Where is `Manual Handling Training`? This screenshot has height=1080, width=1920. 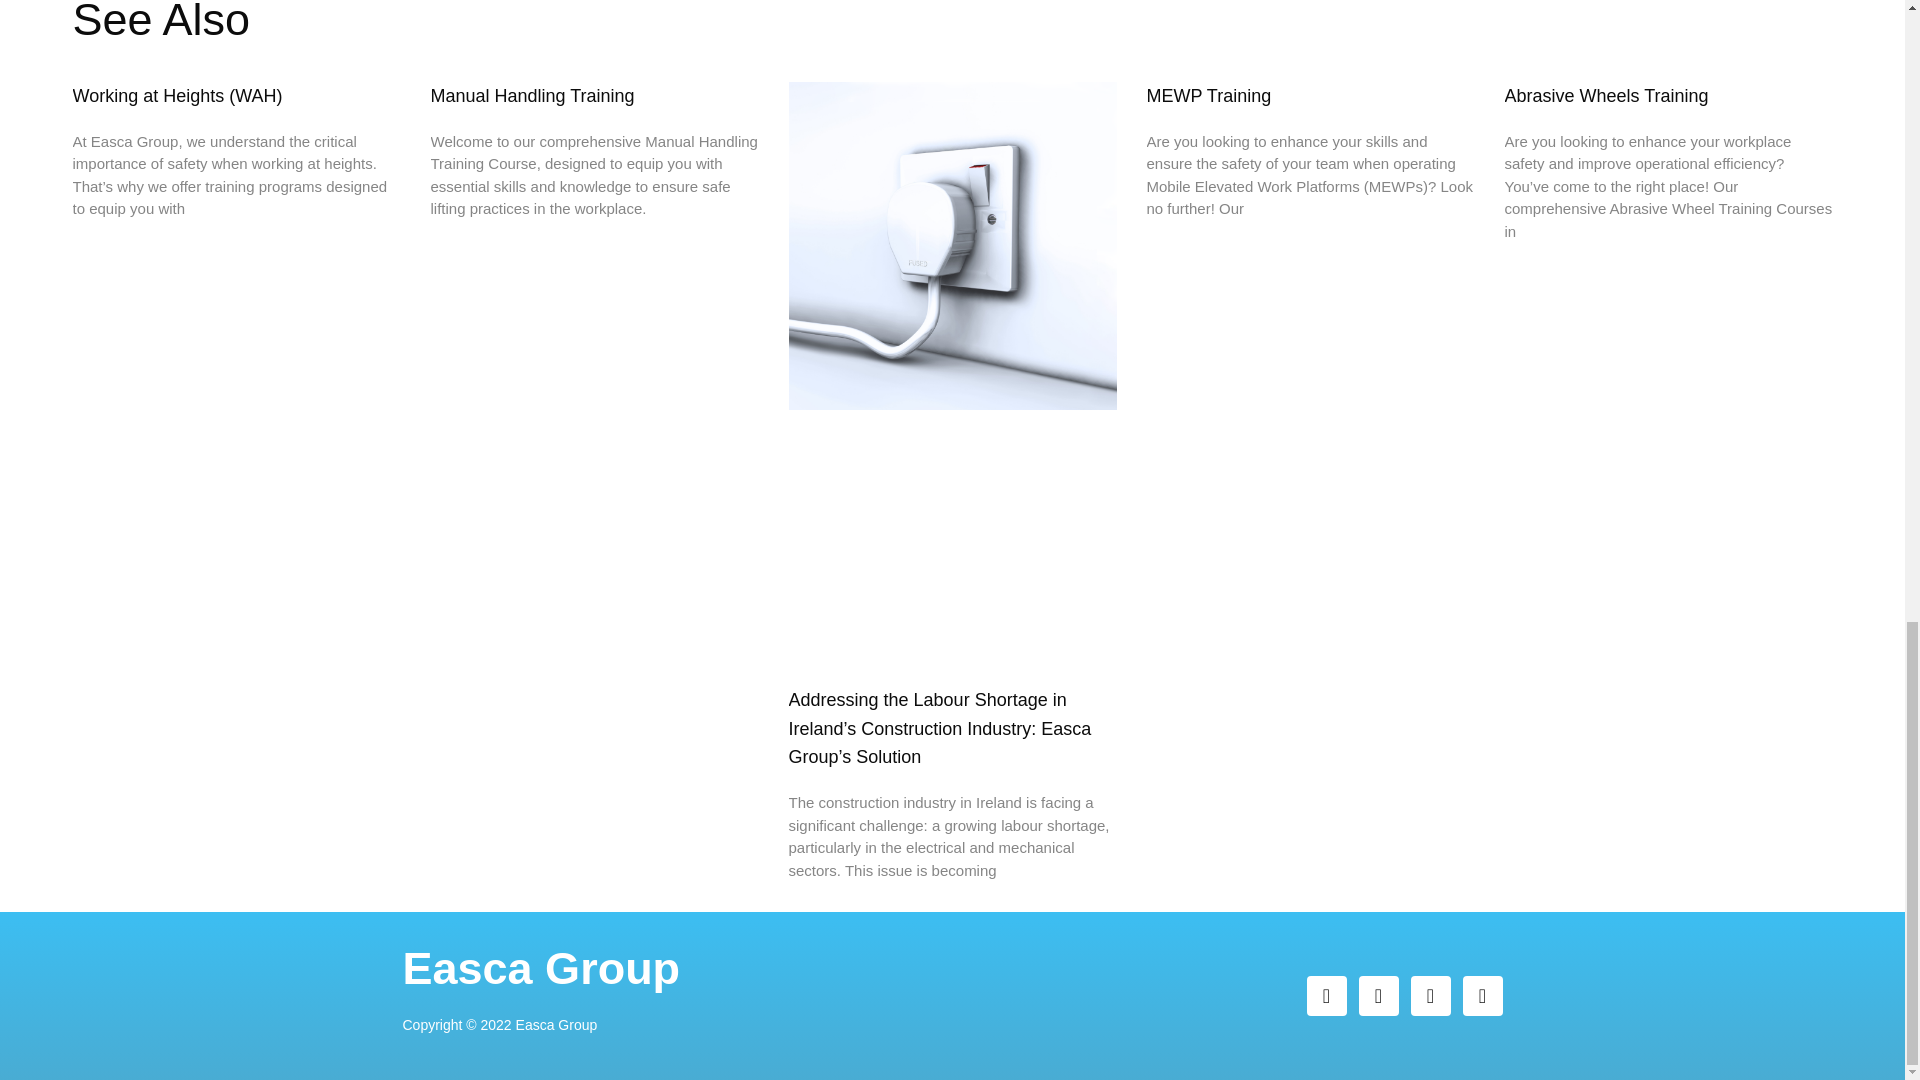
Manual Handling Training is located at coordinates (532, 96).